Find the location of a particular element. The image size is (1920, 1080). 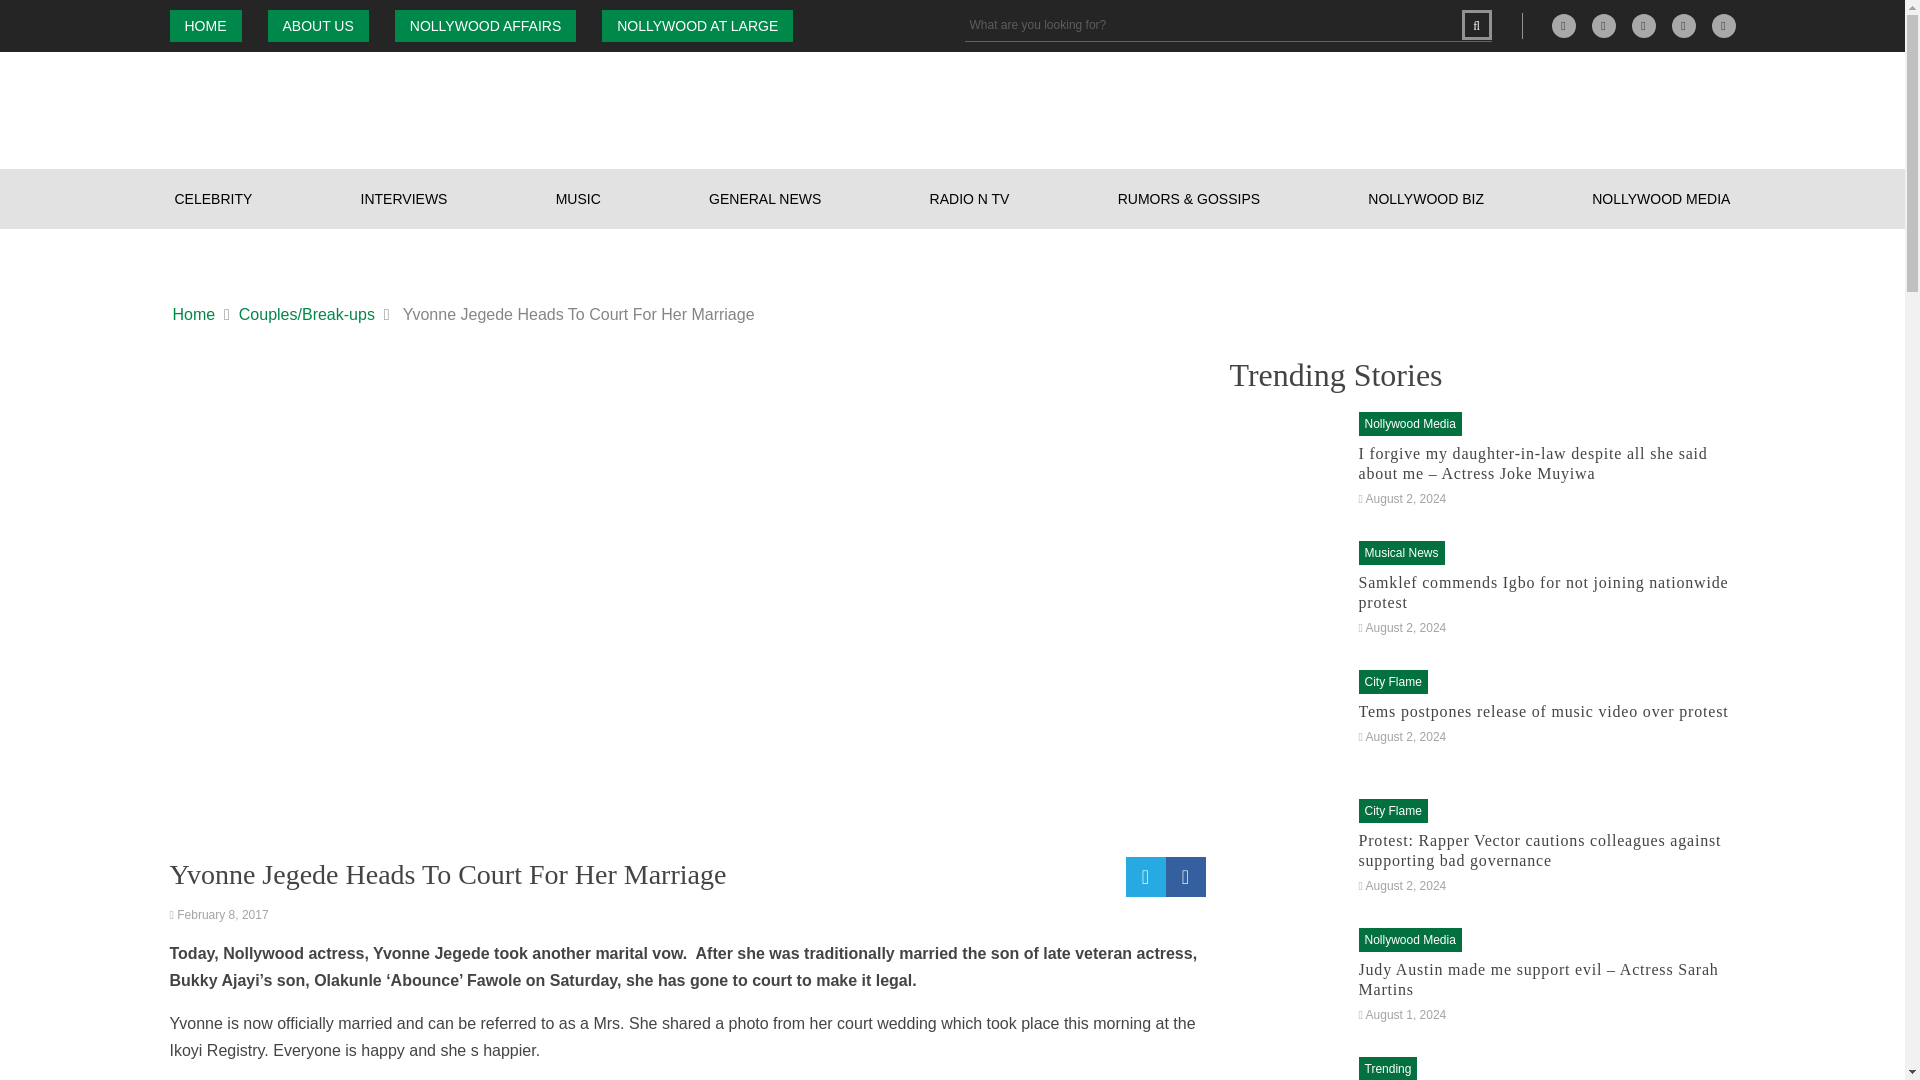

Search is located at coordinates (1476, 24).